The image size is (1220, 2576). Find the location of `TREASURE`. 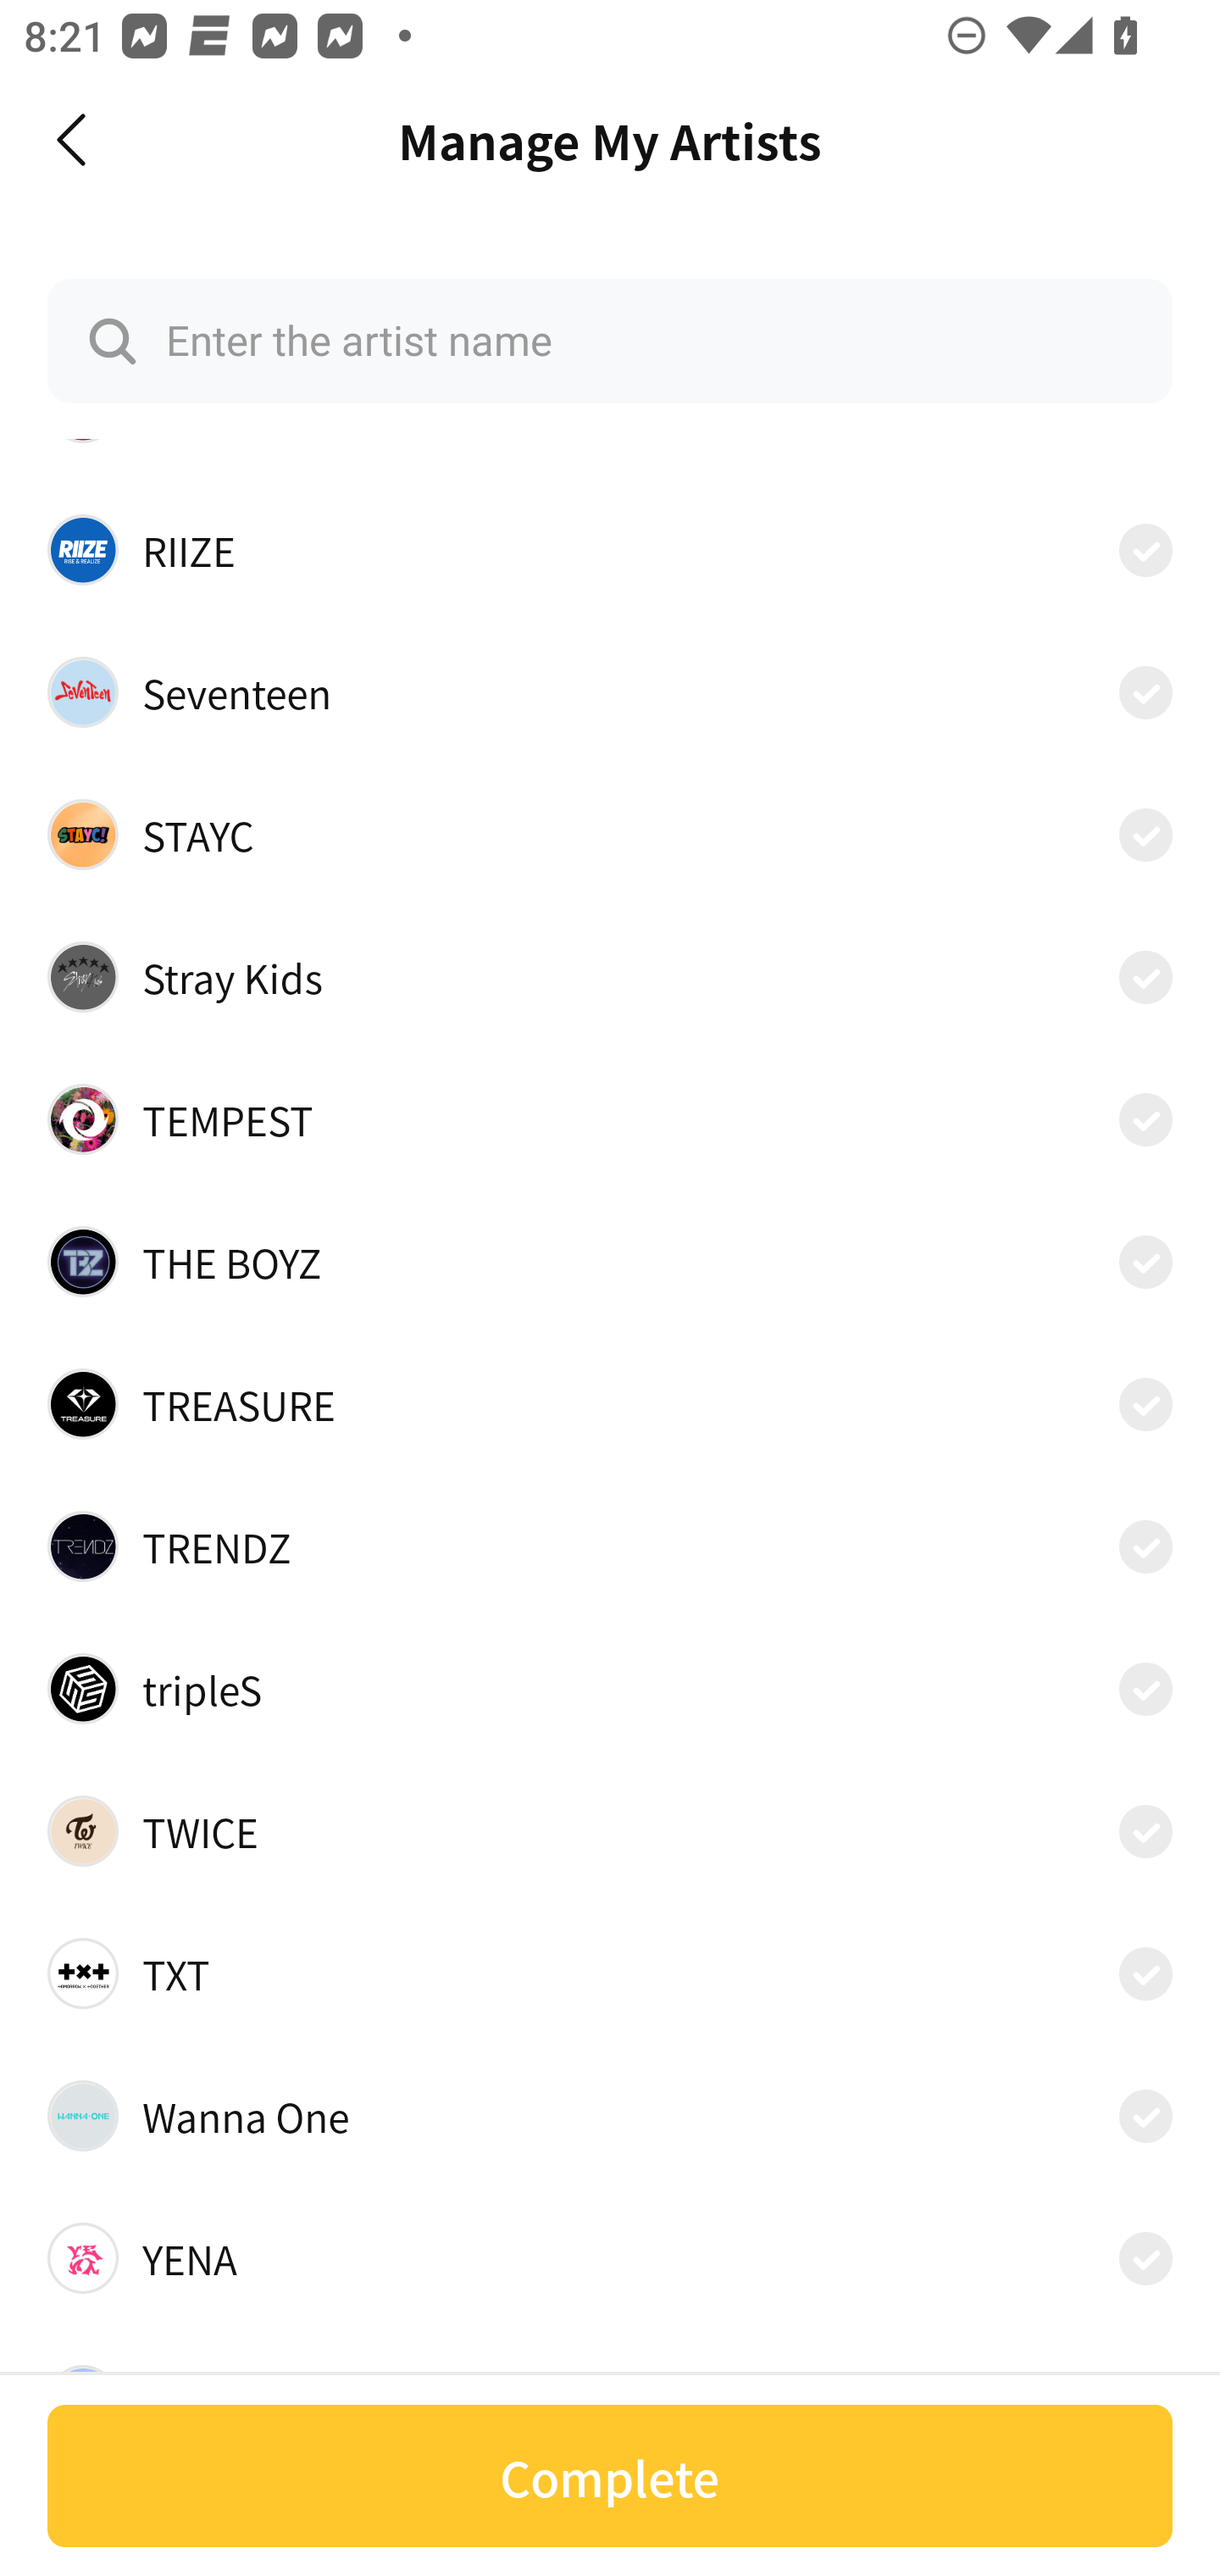

TREASURE is located at coordinates (610, 1403).